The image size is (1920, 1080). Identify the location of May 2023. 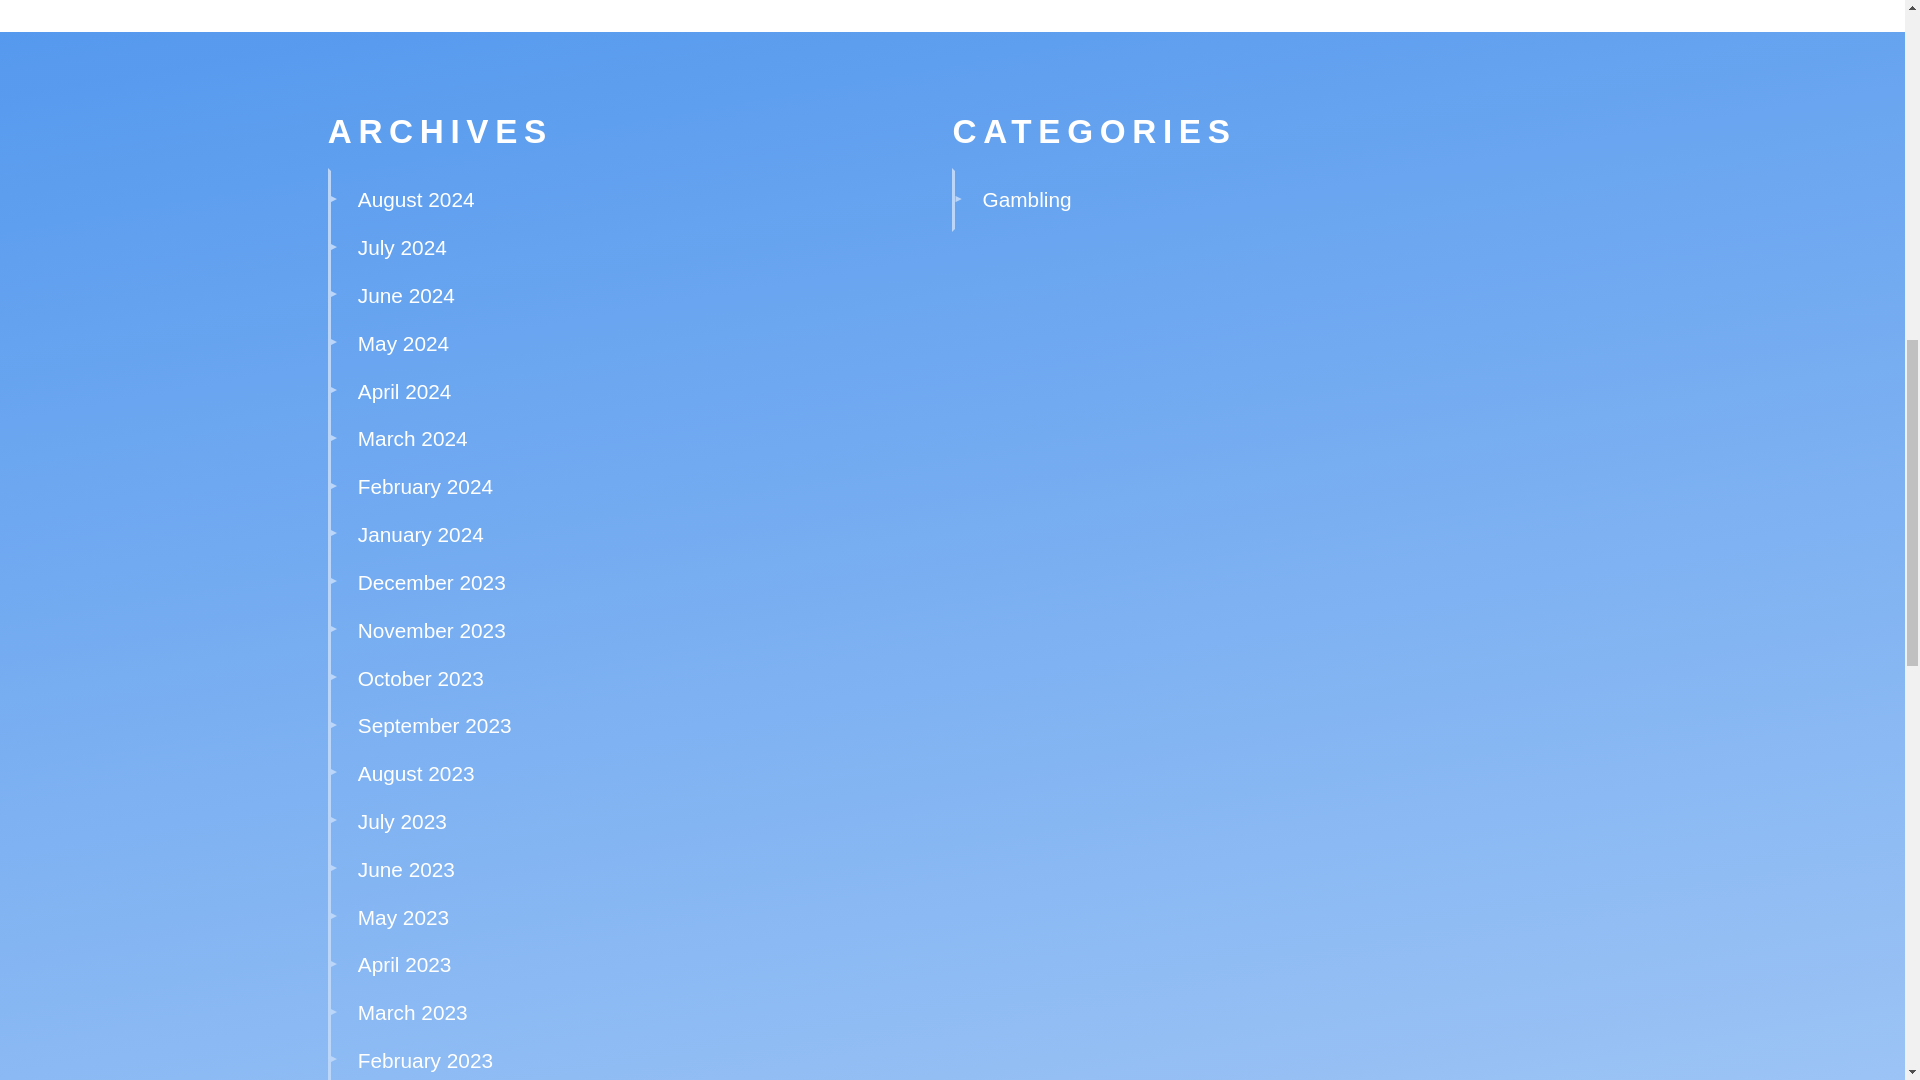
(403, 917).